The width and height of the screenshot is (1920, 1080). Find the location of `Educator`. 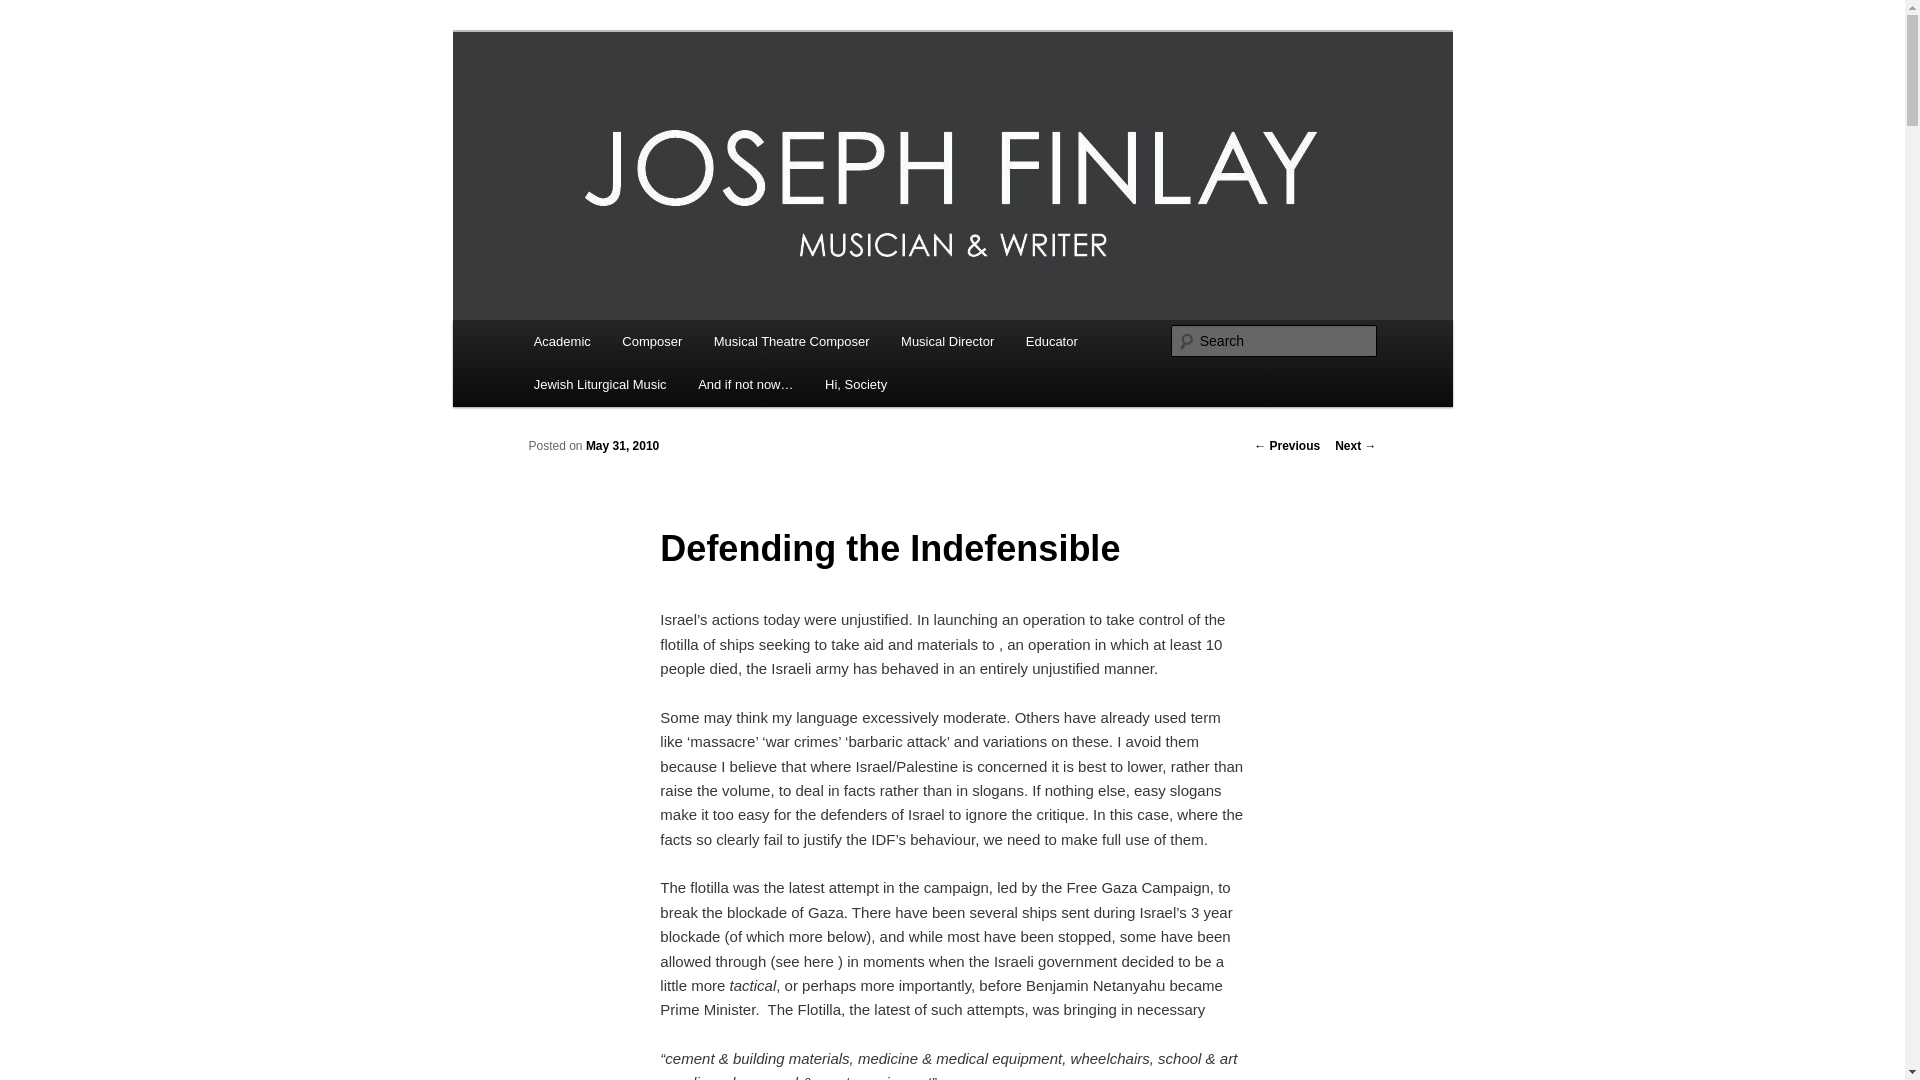

Educator is located at coordinates (1052, 340).